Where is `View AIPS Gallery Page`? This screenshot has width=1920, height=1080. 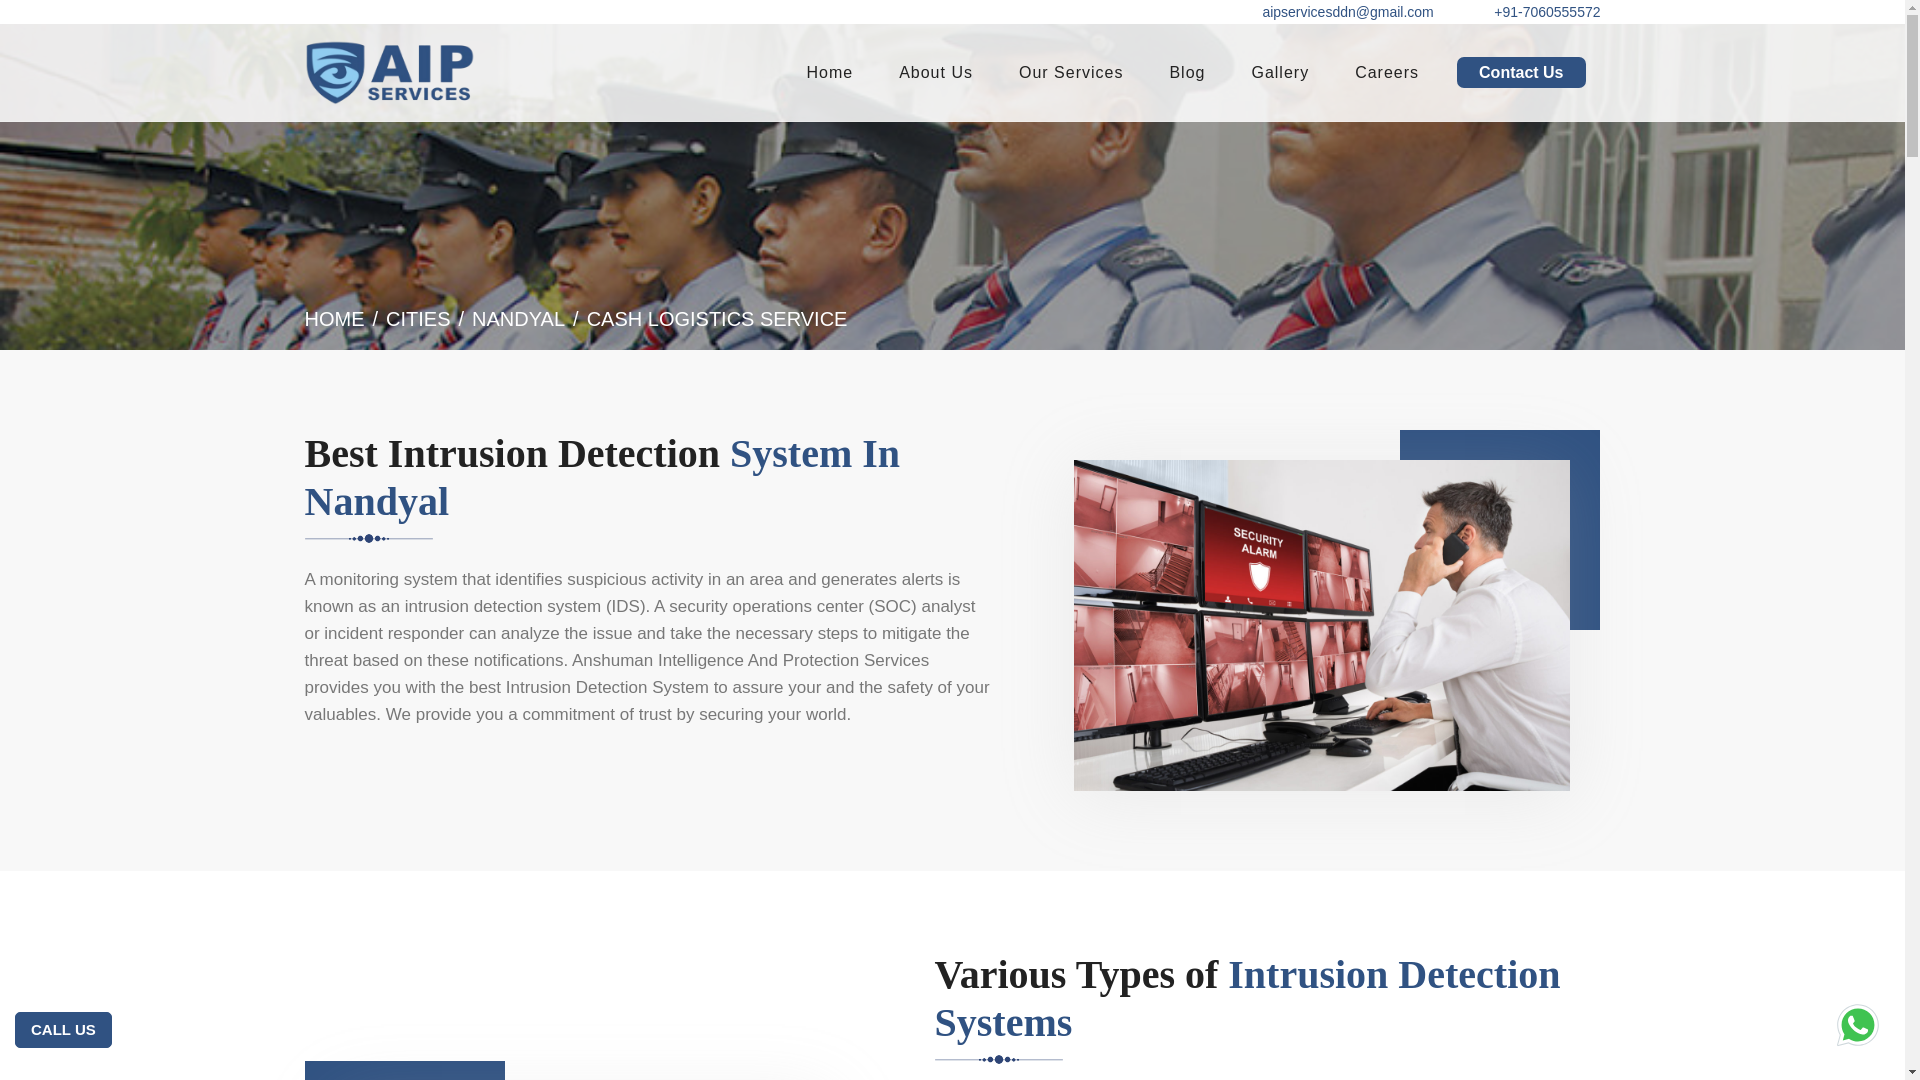
View AIPS Gallery Page is located at coordinates (1280, 71).